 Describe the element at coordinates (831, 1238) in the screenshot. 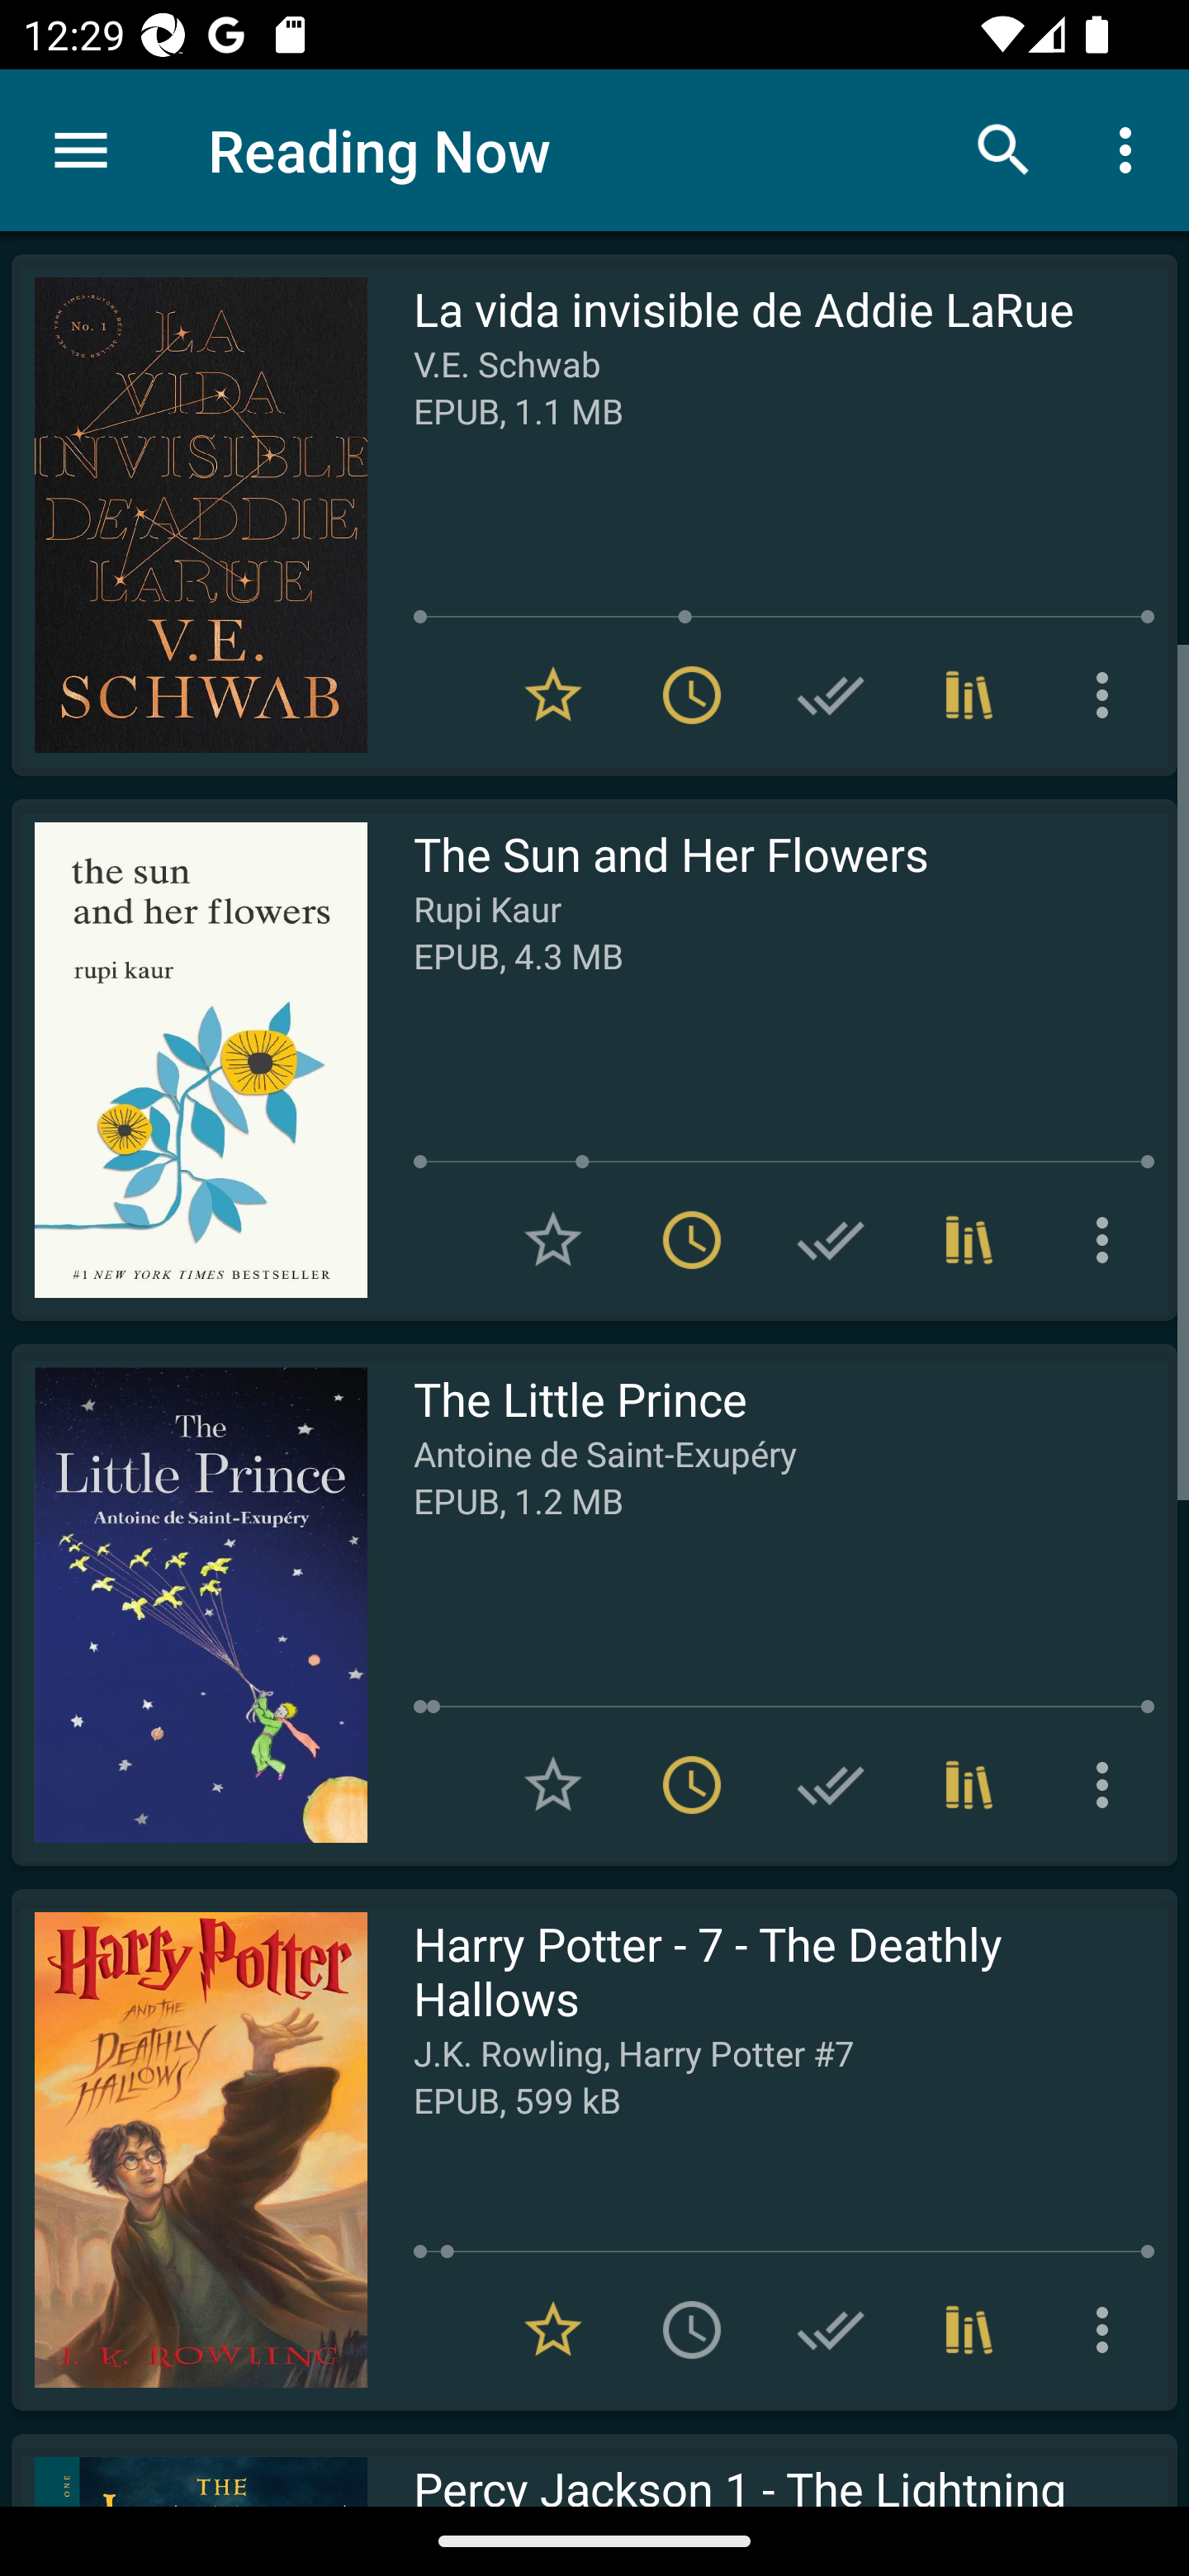

I see `Add to Have read` at that location.